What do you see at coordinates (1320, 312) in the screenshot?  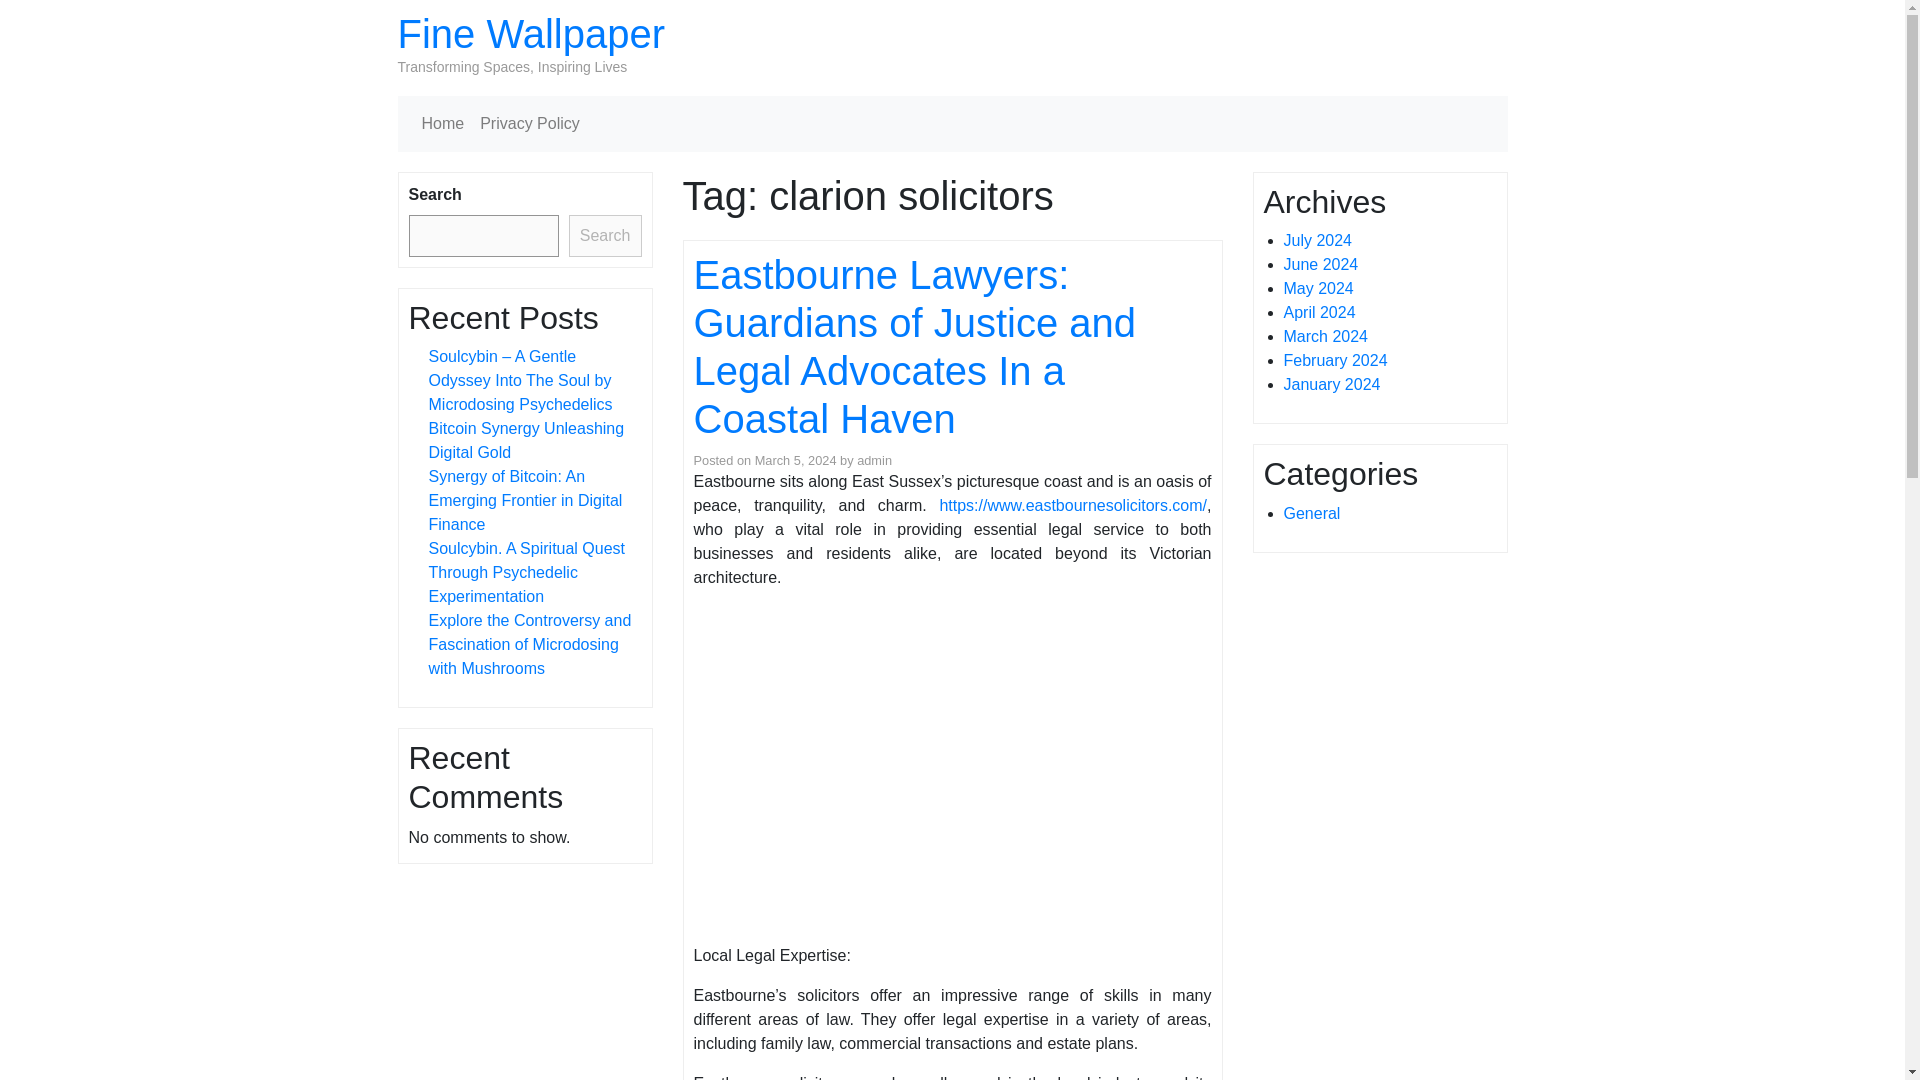 I see `April 2024` at bounding box center [1320, 312].